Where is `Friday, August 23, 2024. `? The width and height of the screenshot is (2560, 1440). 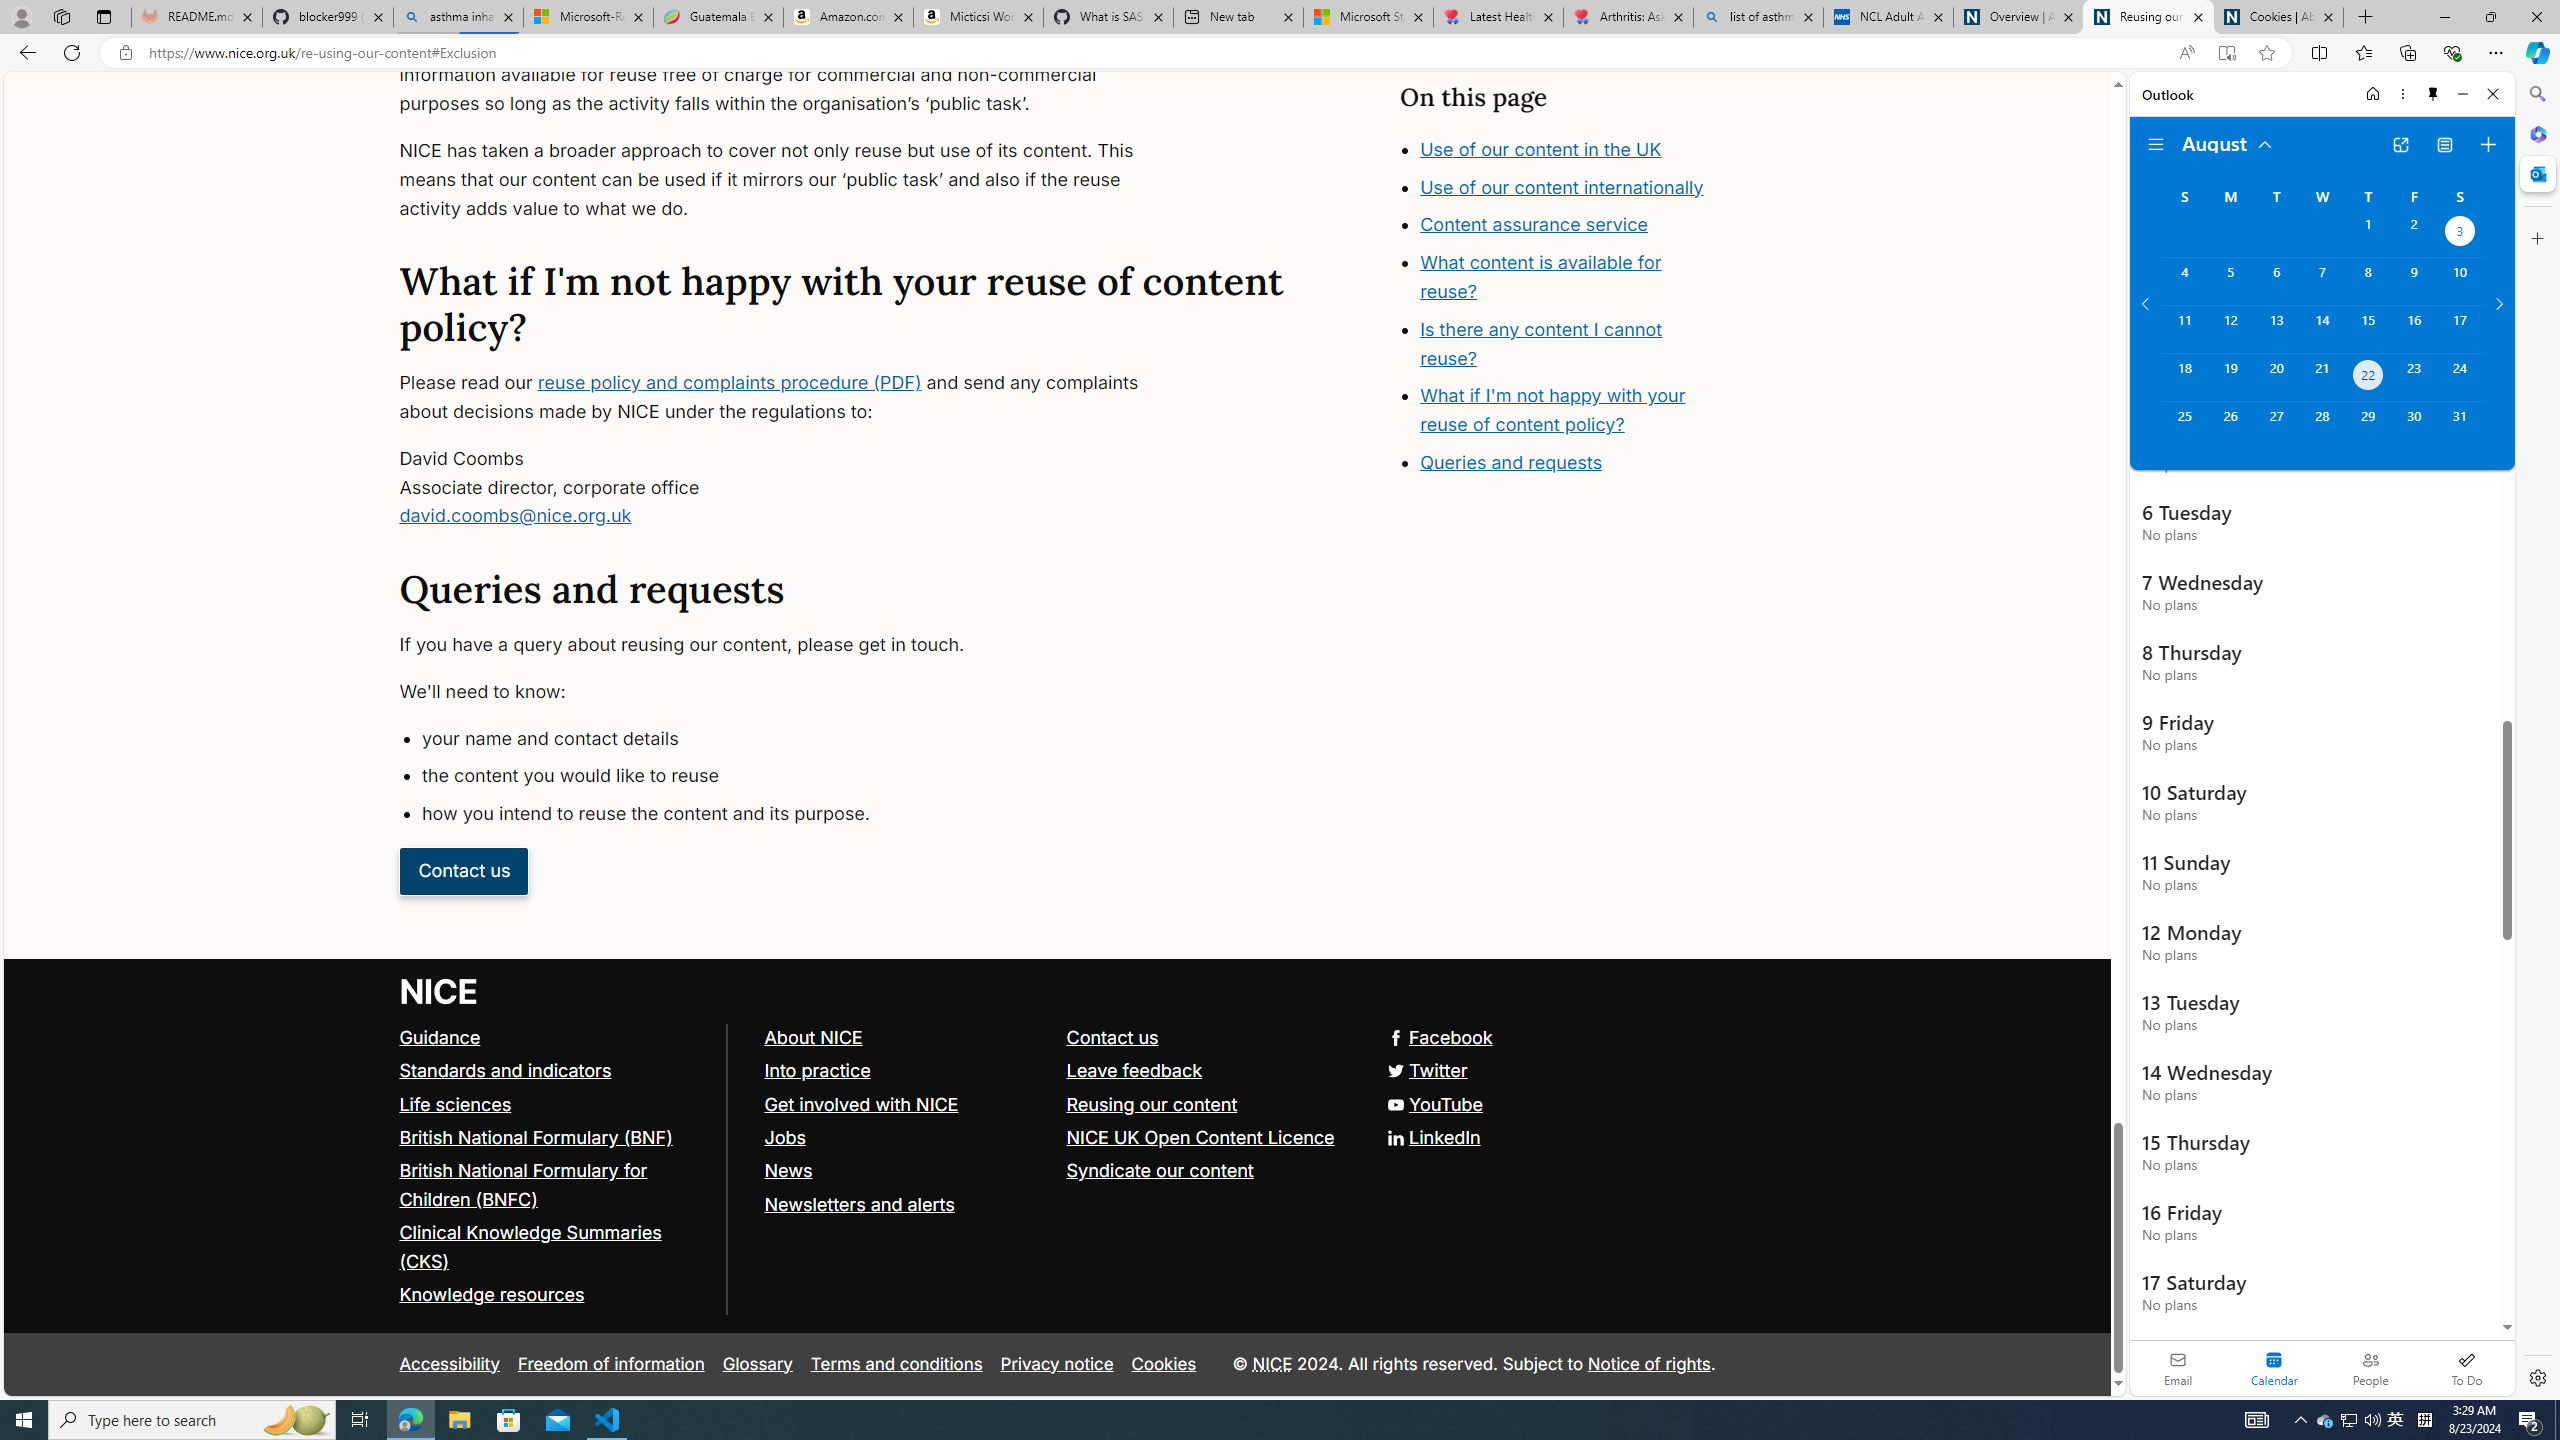 Friday, August 23, 2024.  is located at coordinates (2414, 377).